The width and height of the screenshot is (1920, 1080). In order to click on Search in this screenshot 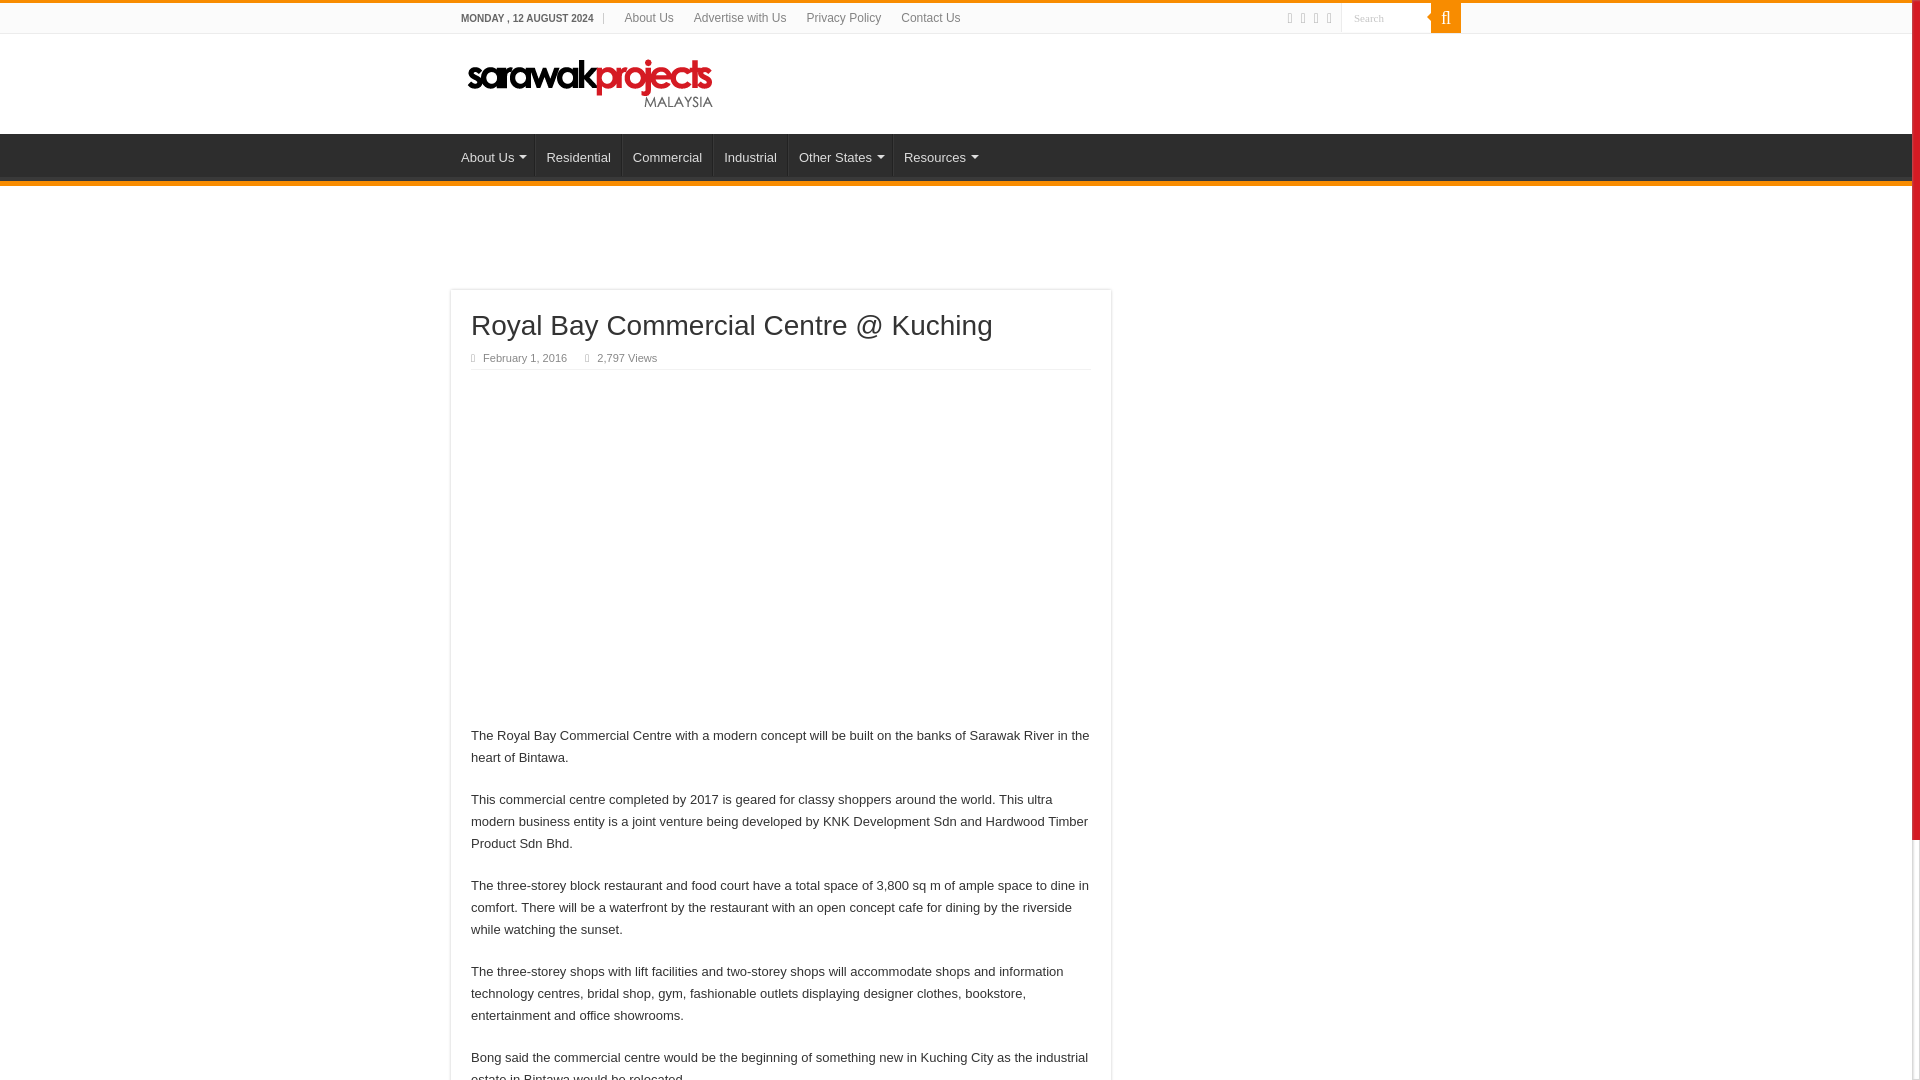, I will do `click(1446, 18)`.